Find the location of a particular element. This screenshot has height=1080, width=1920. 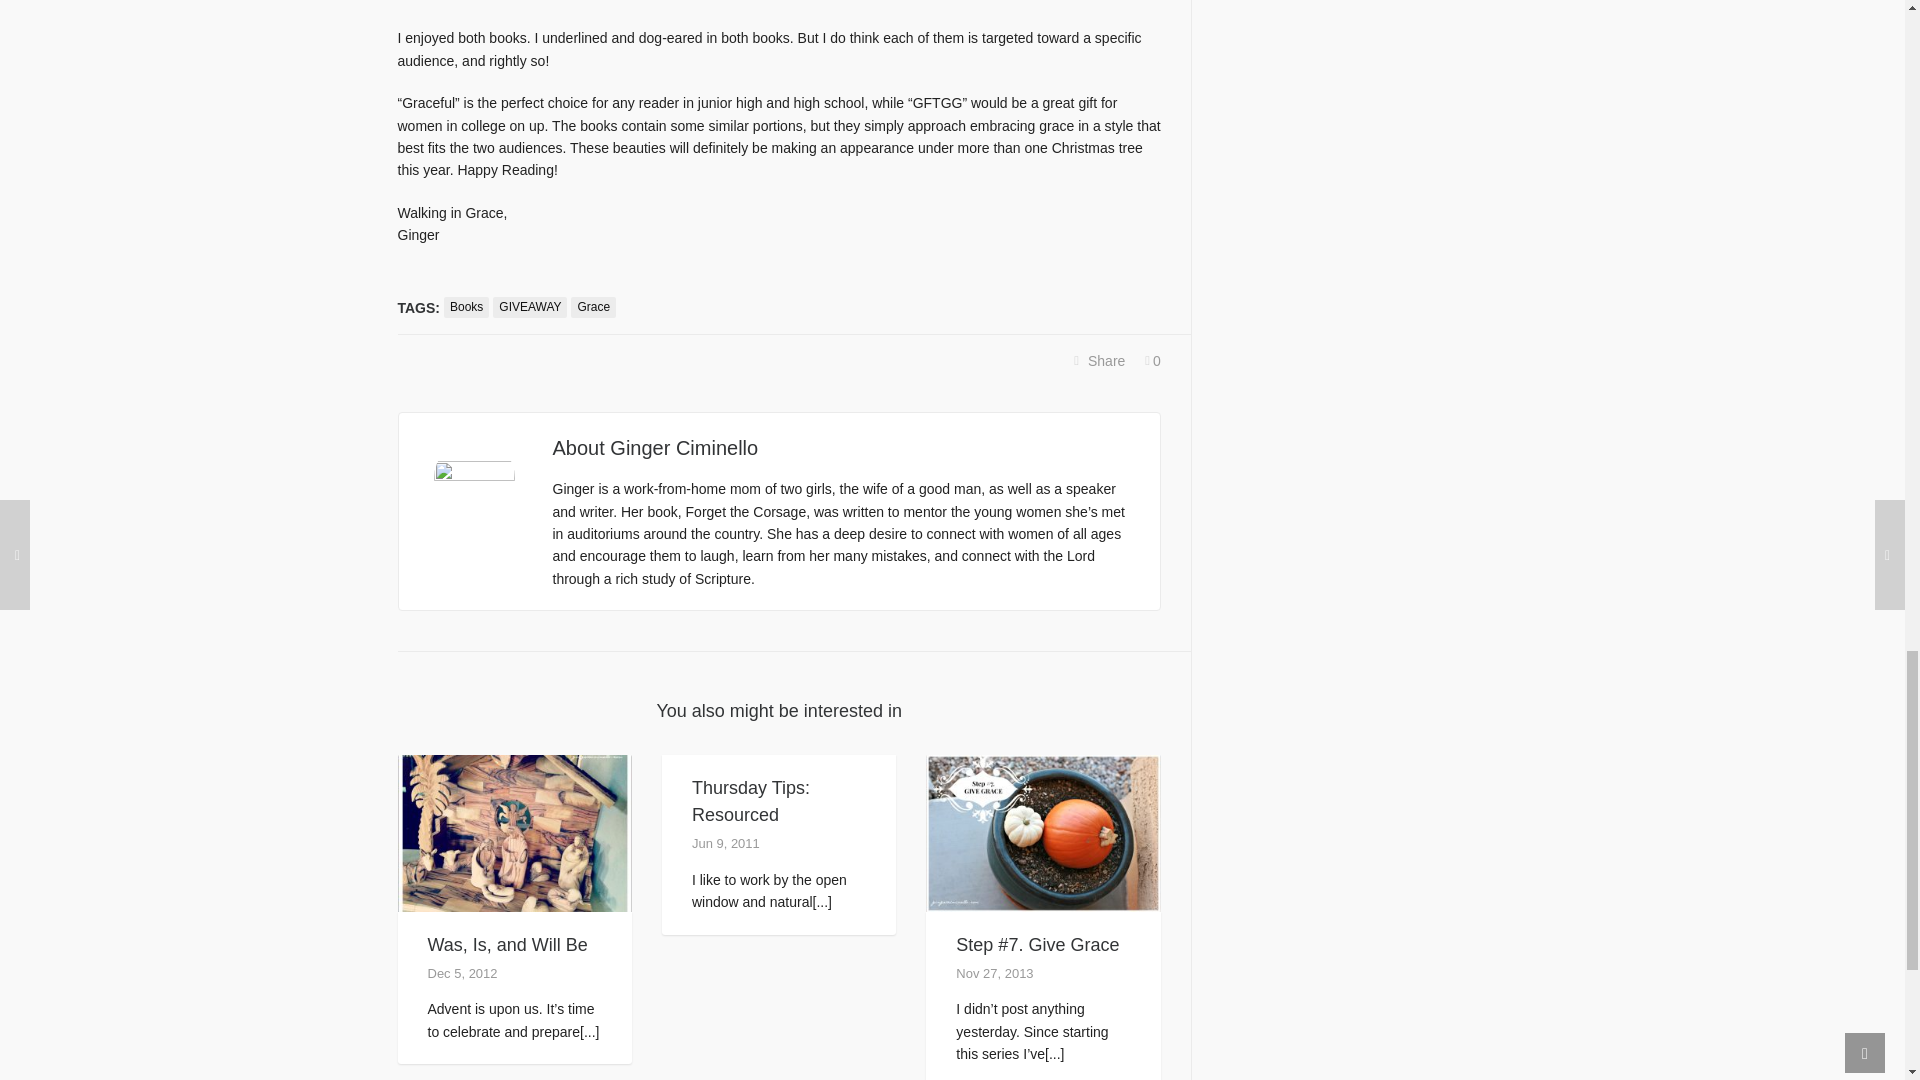

Books is located at coordinates (466, 307).